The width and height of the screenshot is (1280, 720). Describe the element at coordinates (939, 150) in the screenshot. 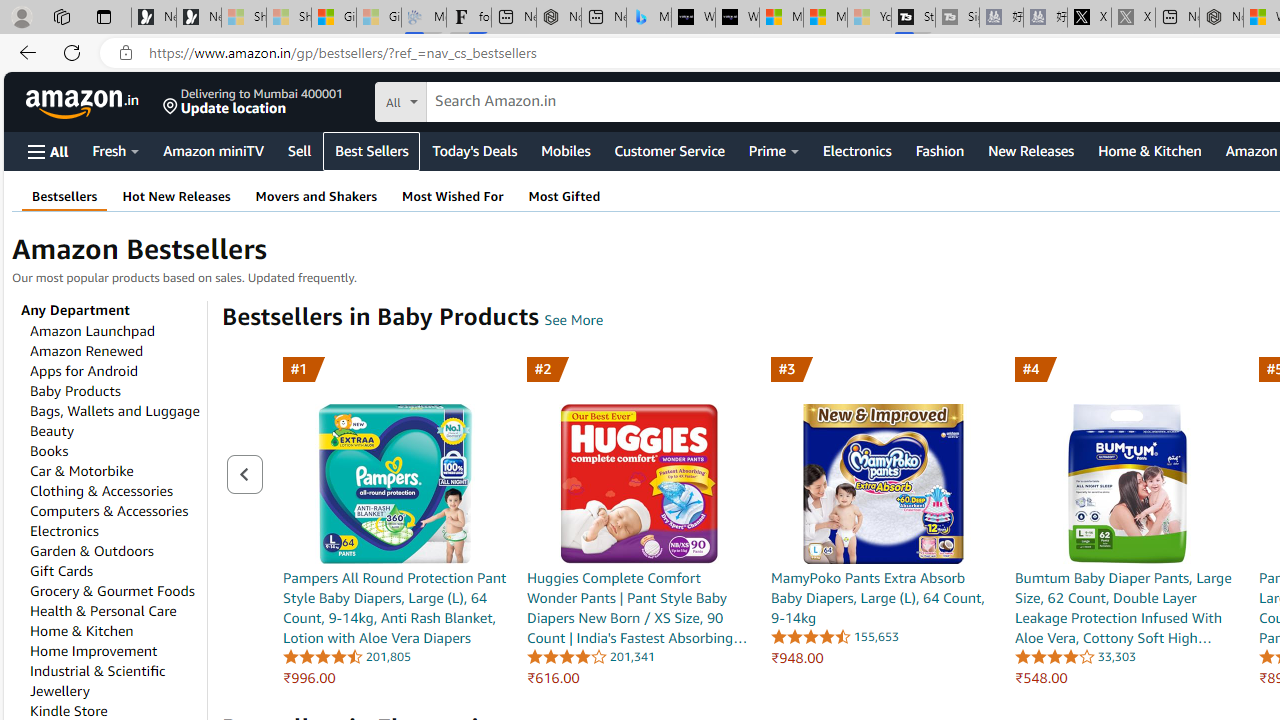

I see `Fashion` at that location.